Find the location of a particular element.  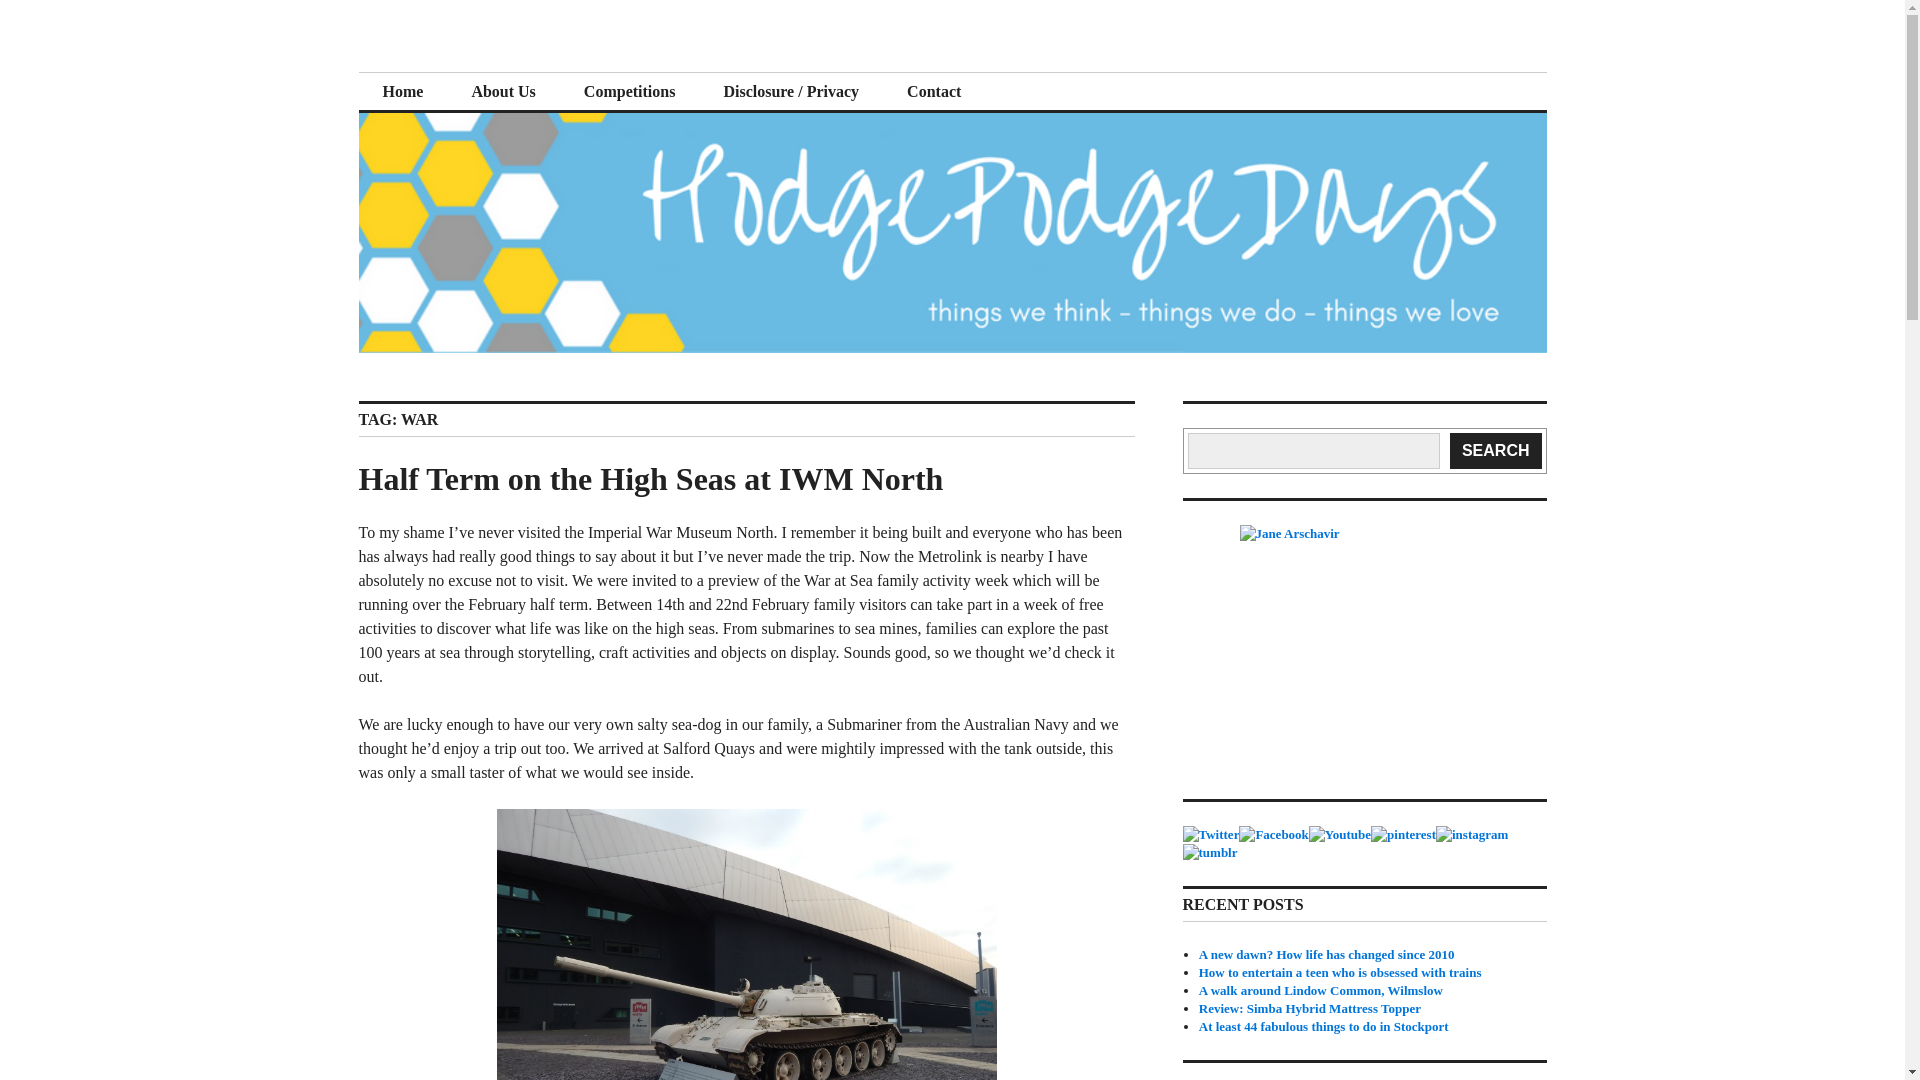

About Us is located at coordinates (502, 92).